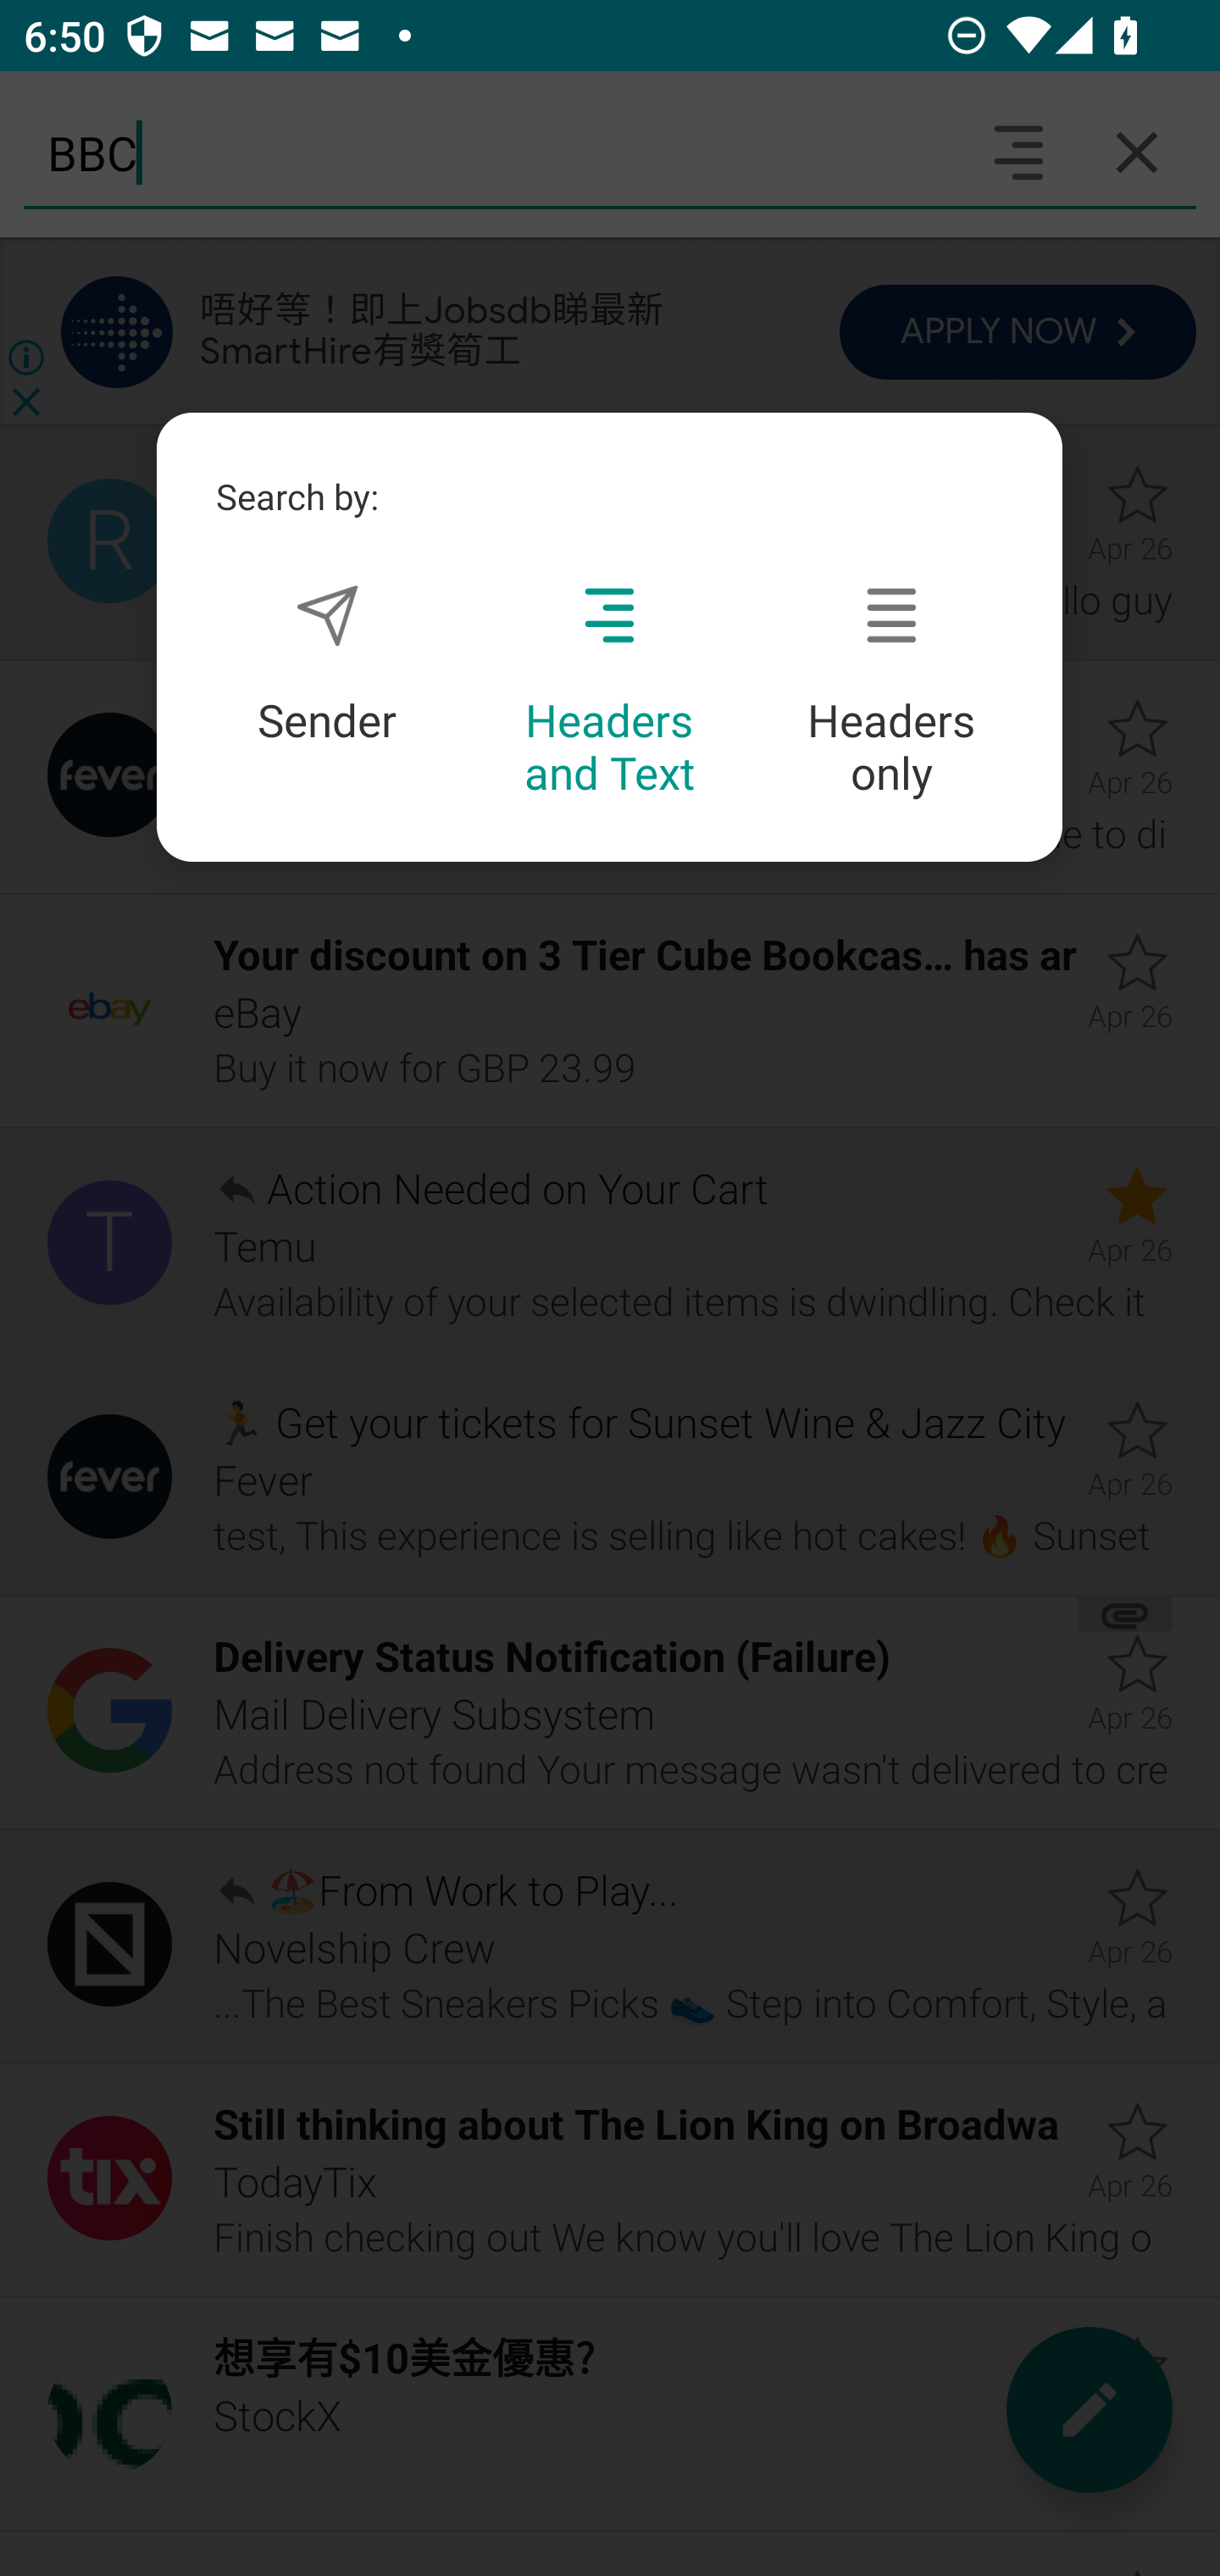 Image resolution: width=1220 pixels, height=2576 pixels. Describe the element at coordinates (327, 664) in the screenshot. I see `Sender` at that location.